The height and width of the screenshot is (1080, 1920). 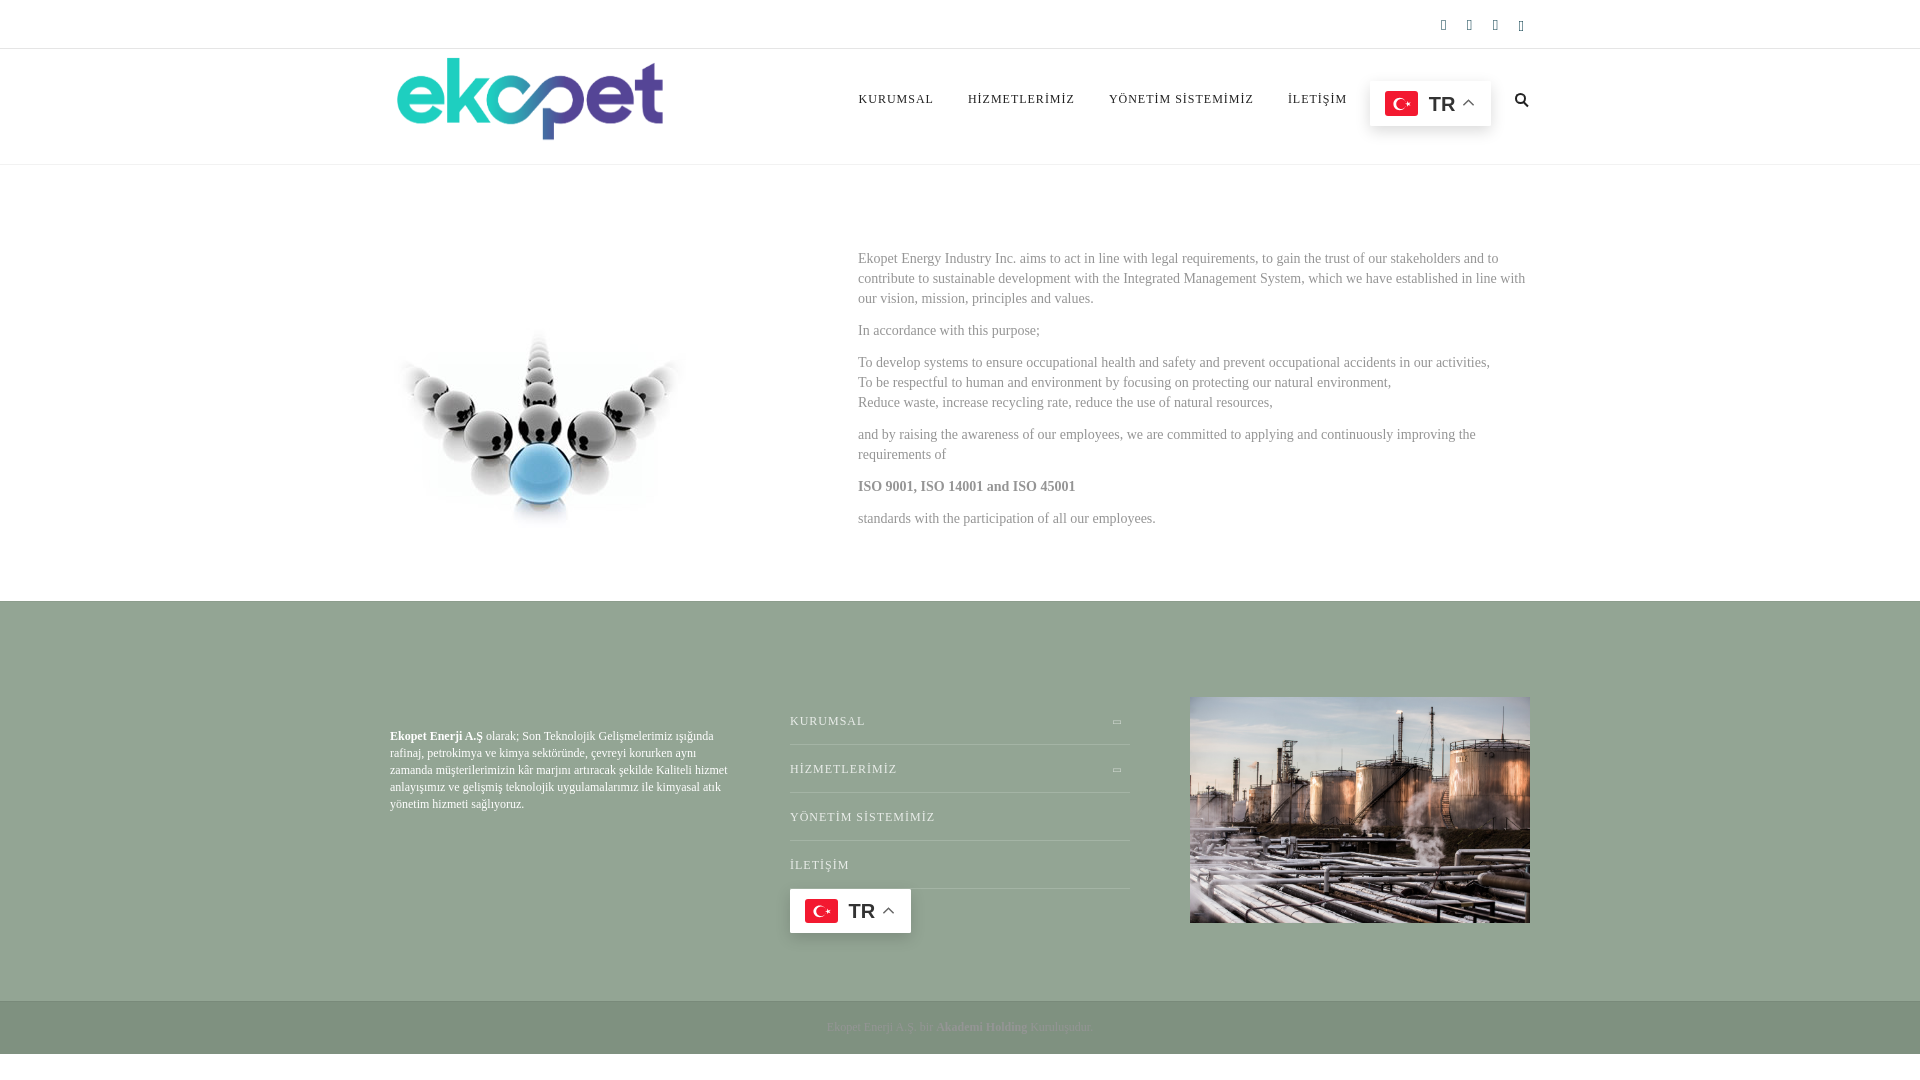 What do you see at coordinates (539, 432) in the screenshot?
I see `kalite` at bounding box center [539, 432].